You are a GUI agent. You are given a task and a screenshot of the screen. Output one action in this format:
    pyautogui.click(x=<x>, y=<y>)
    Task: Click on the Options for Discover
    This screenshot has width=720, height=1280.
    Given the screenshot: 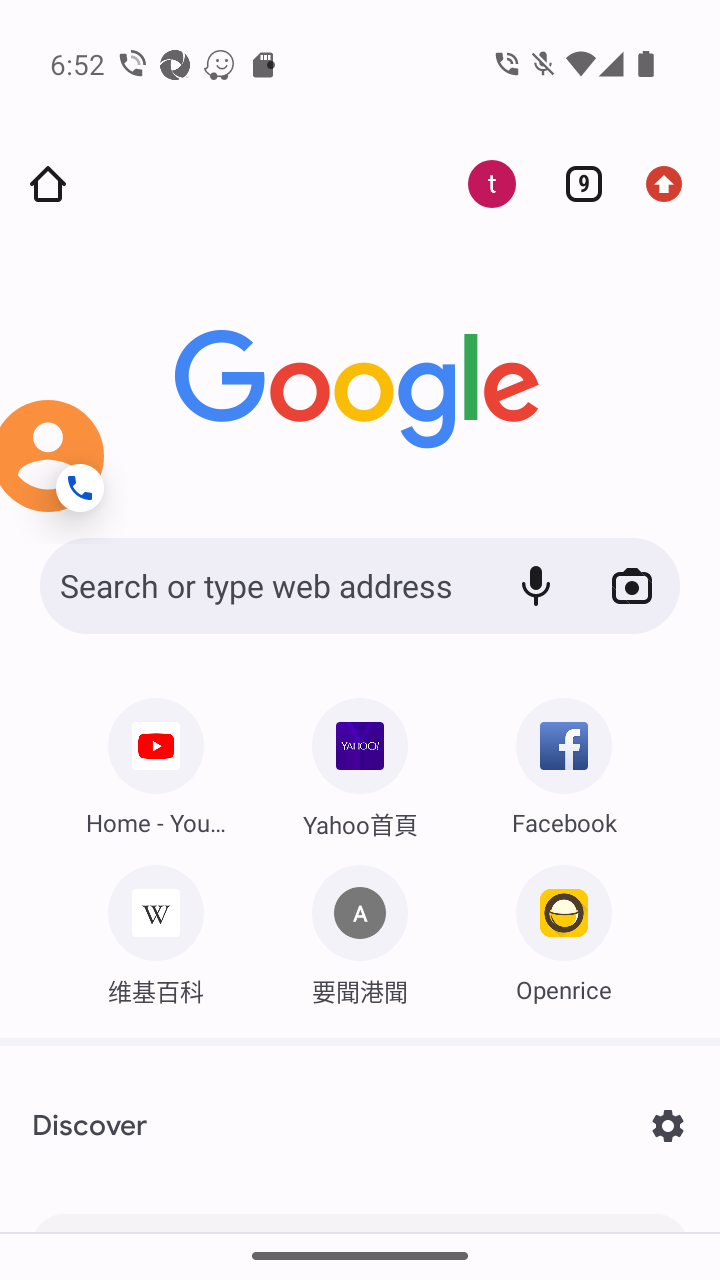 What is the action you would take?
    pyautogui.click(x=668, y=1126)
    